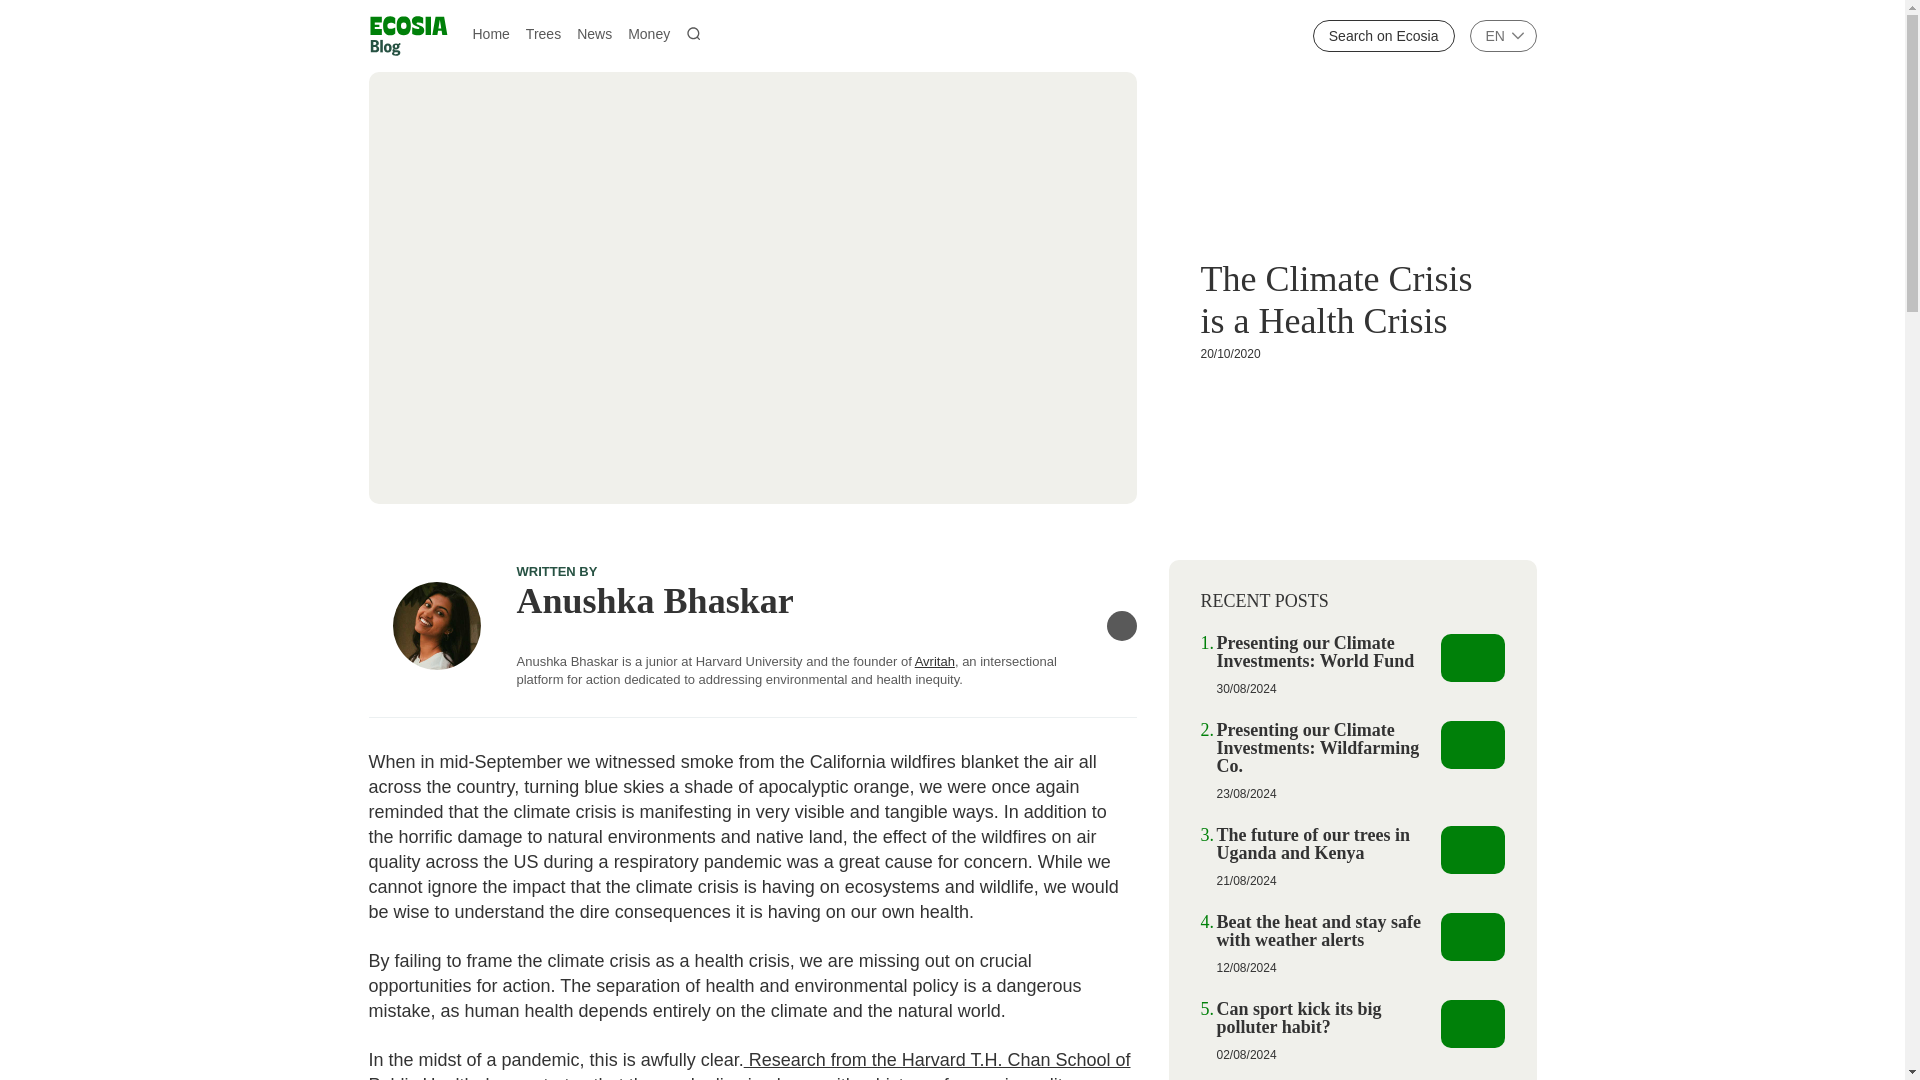  I want to click on 30 August 2024, so click(1246, 688).